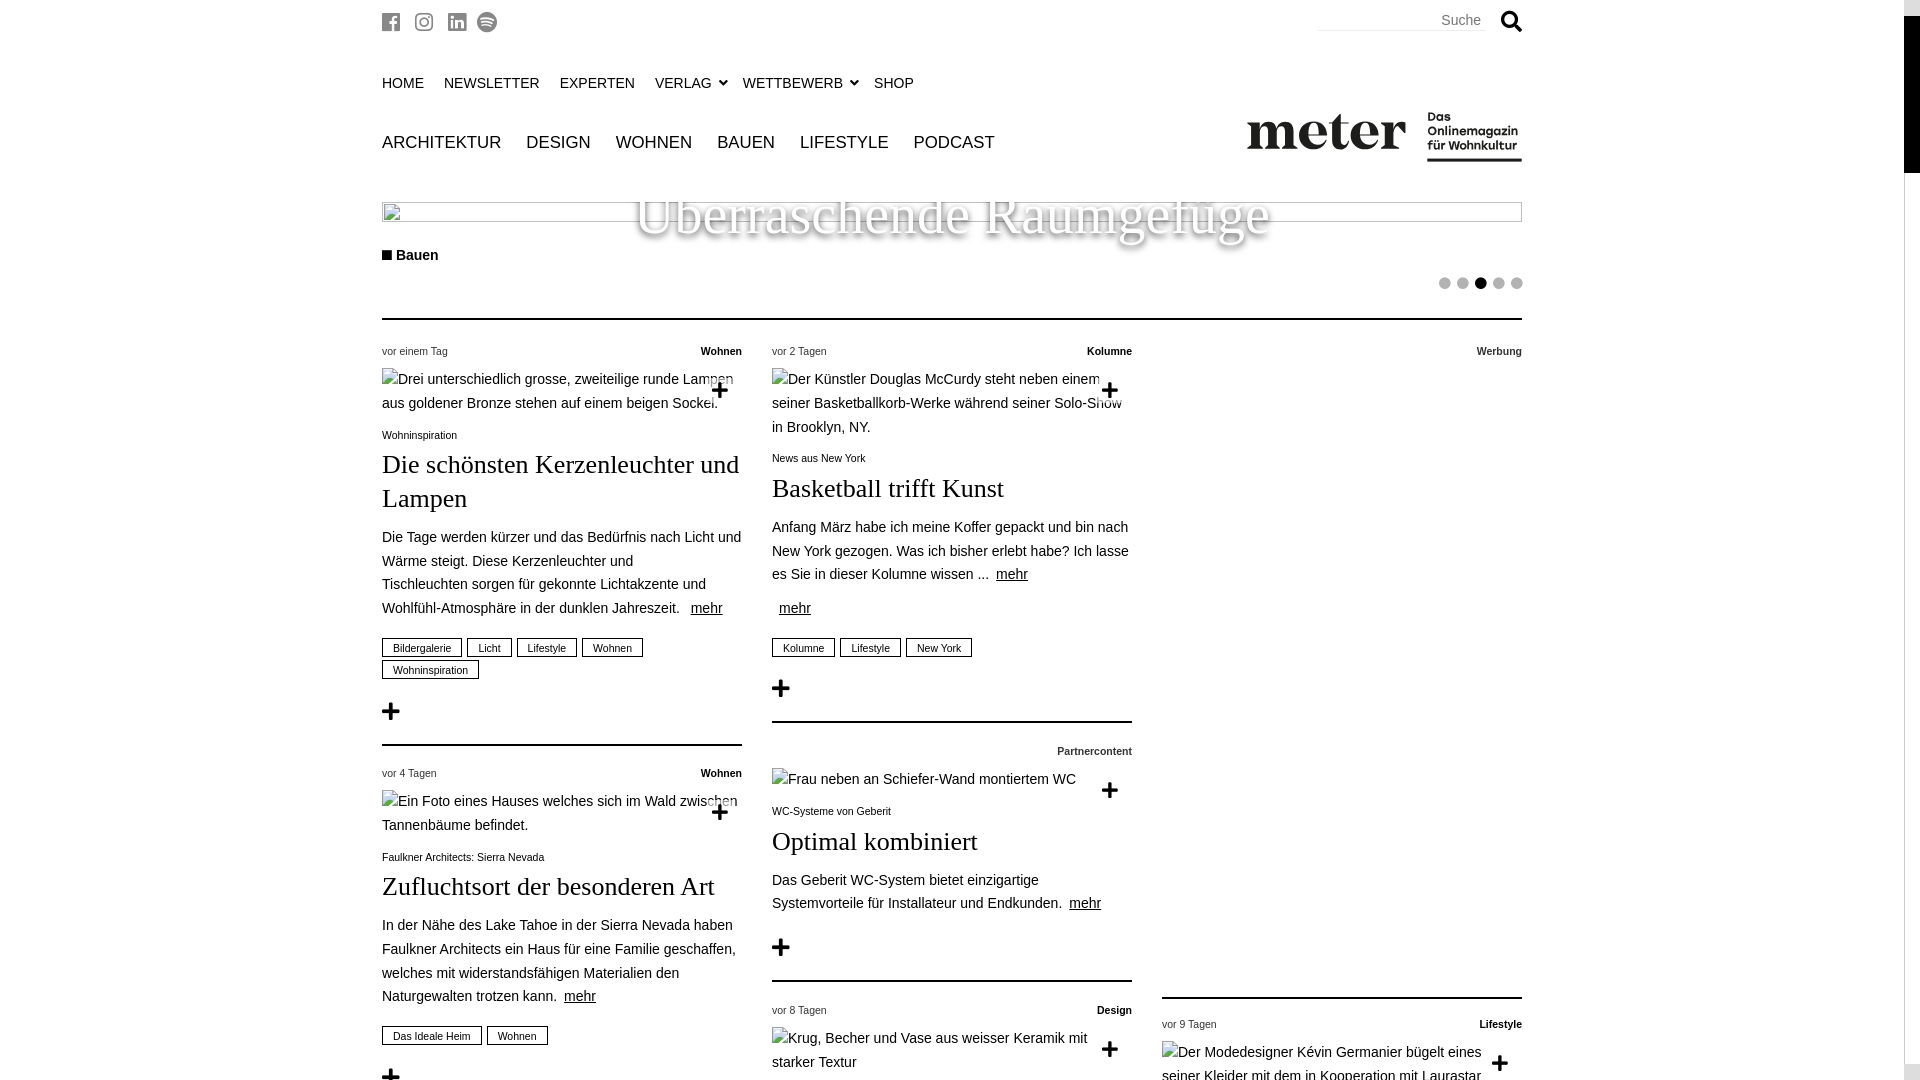  What do you see at coordinates (1517, 288) in the screenshot?
I see `5` at bounding box center [1517, 288].